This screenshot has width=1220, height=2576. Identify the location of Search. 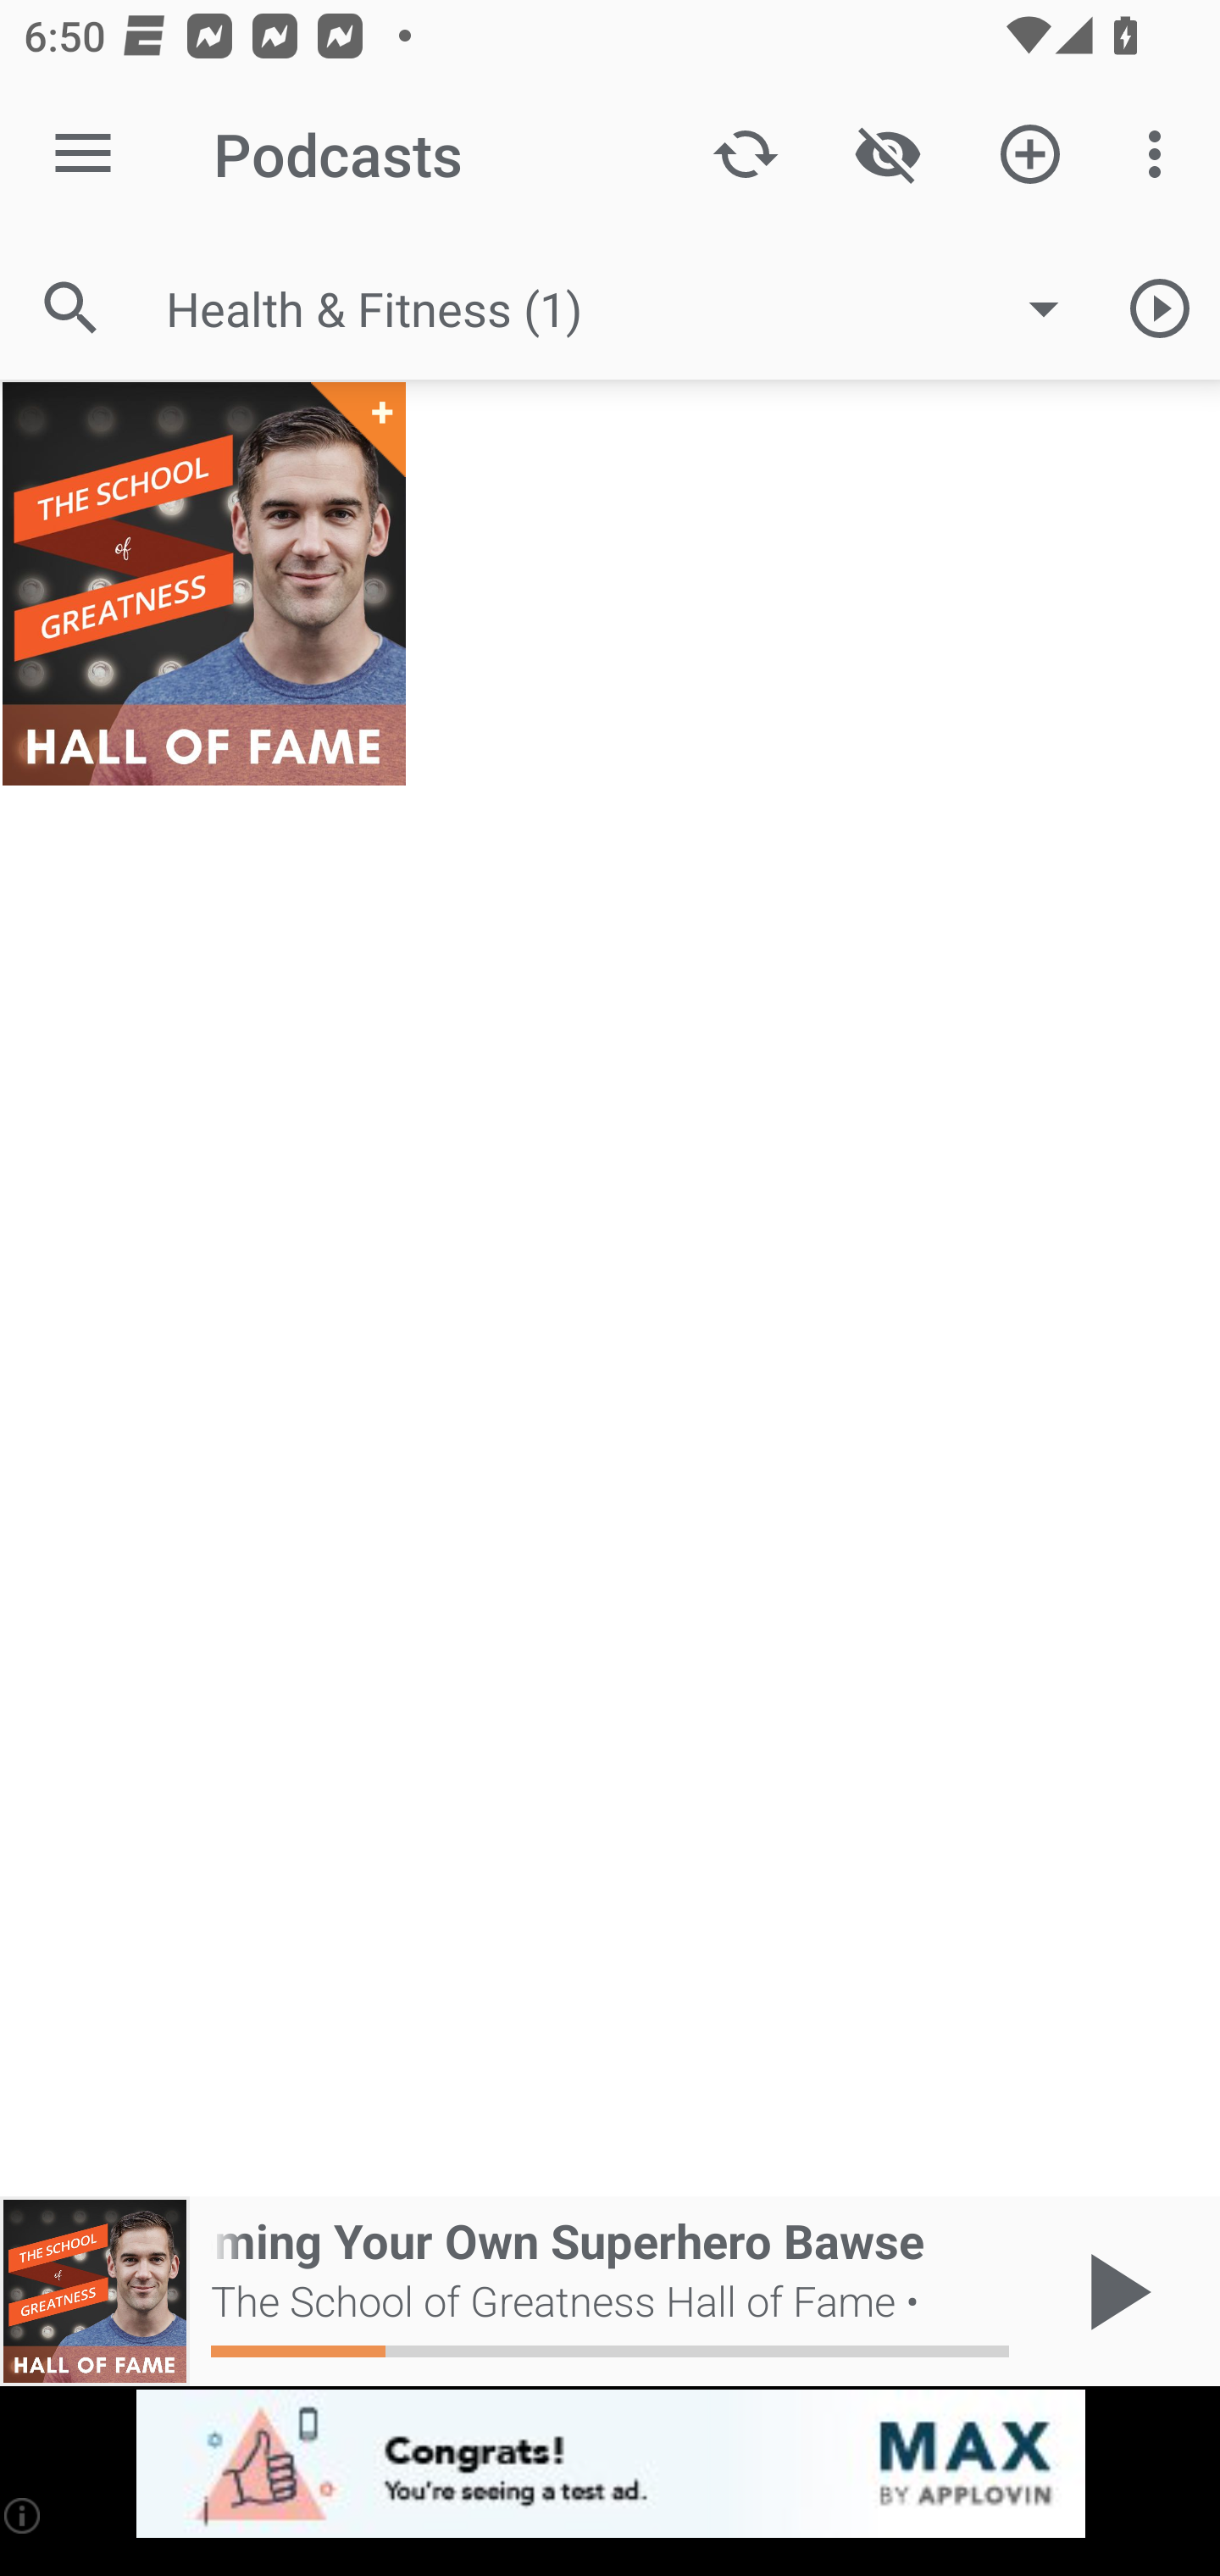
(71, 307).